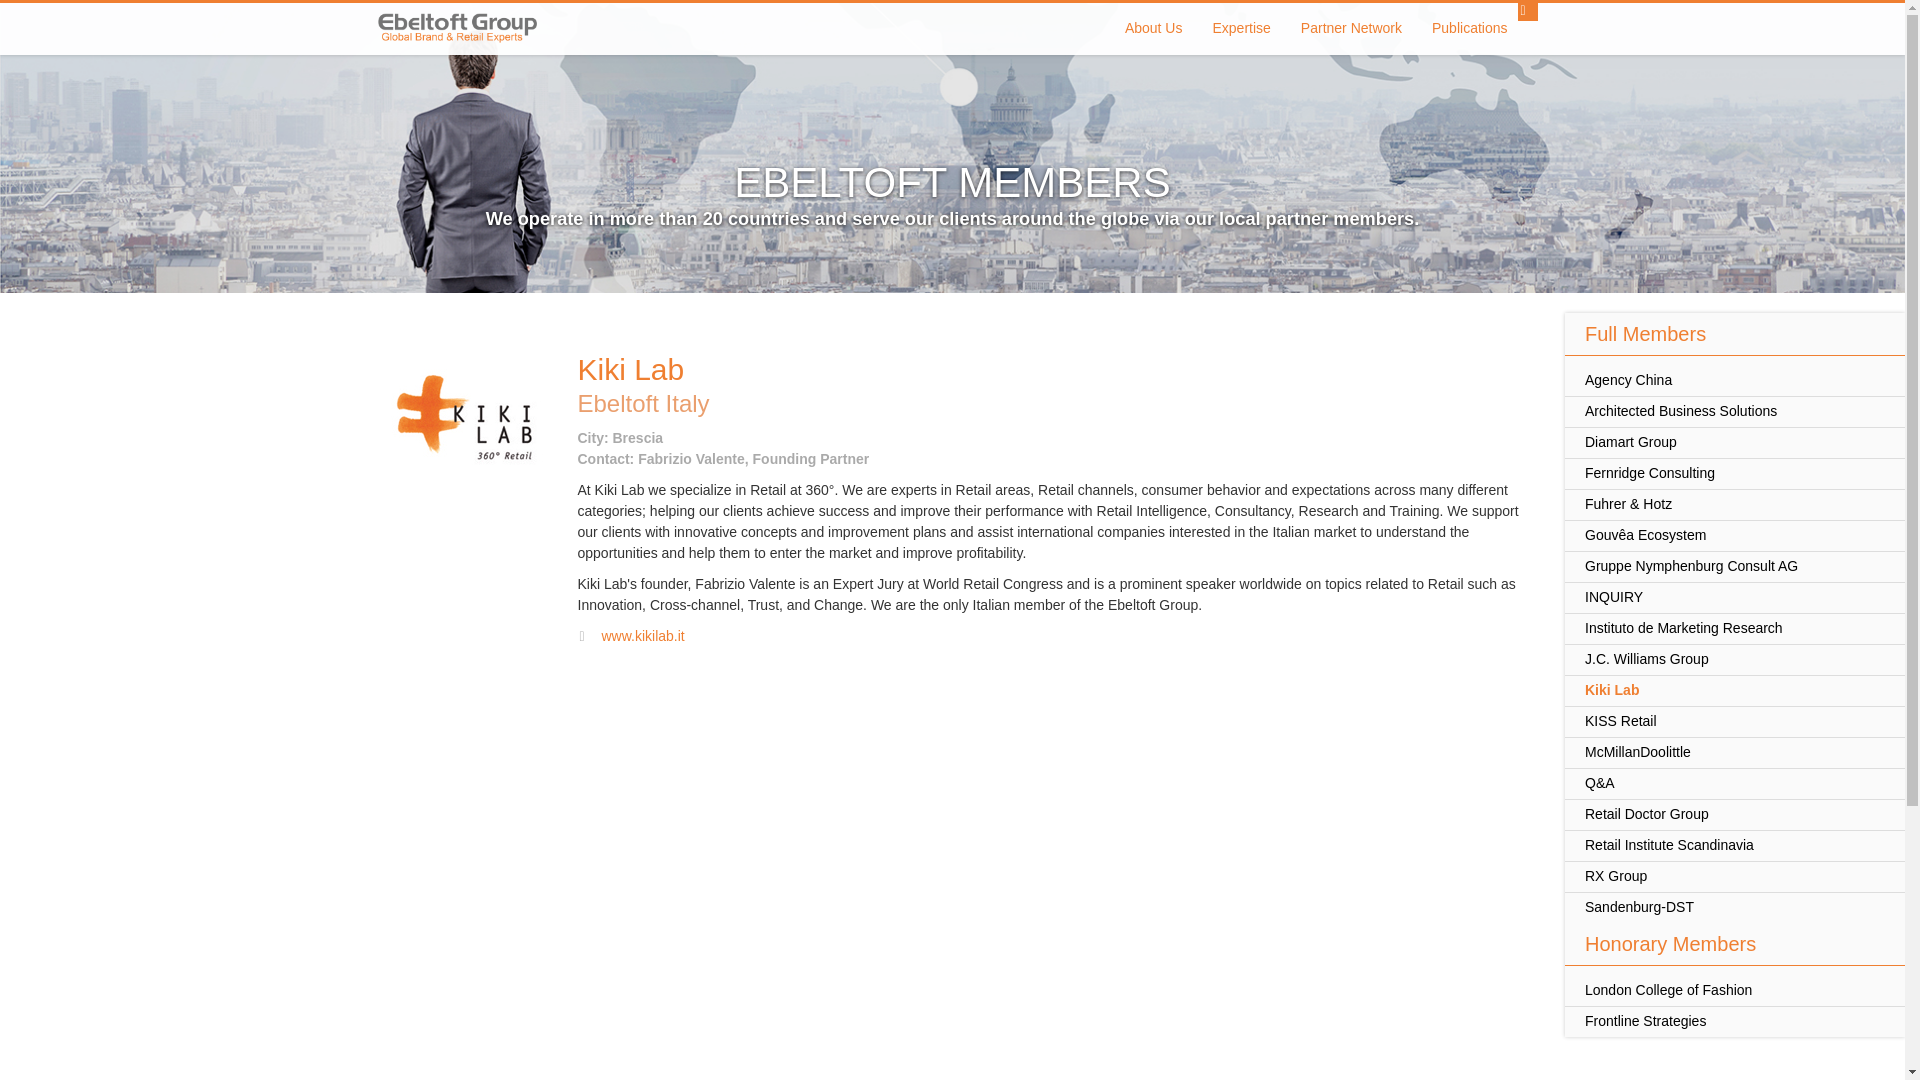 The height and width of the screenshot is (1080, 1920). I want to click on About Us, so click(1154, 29).